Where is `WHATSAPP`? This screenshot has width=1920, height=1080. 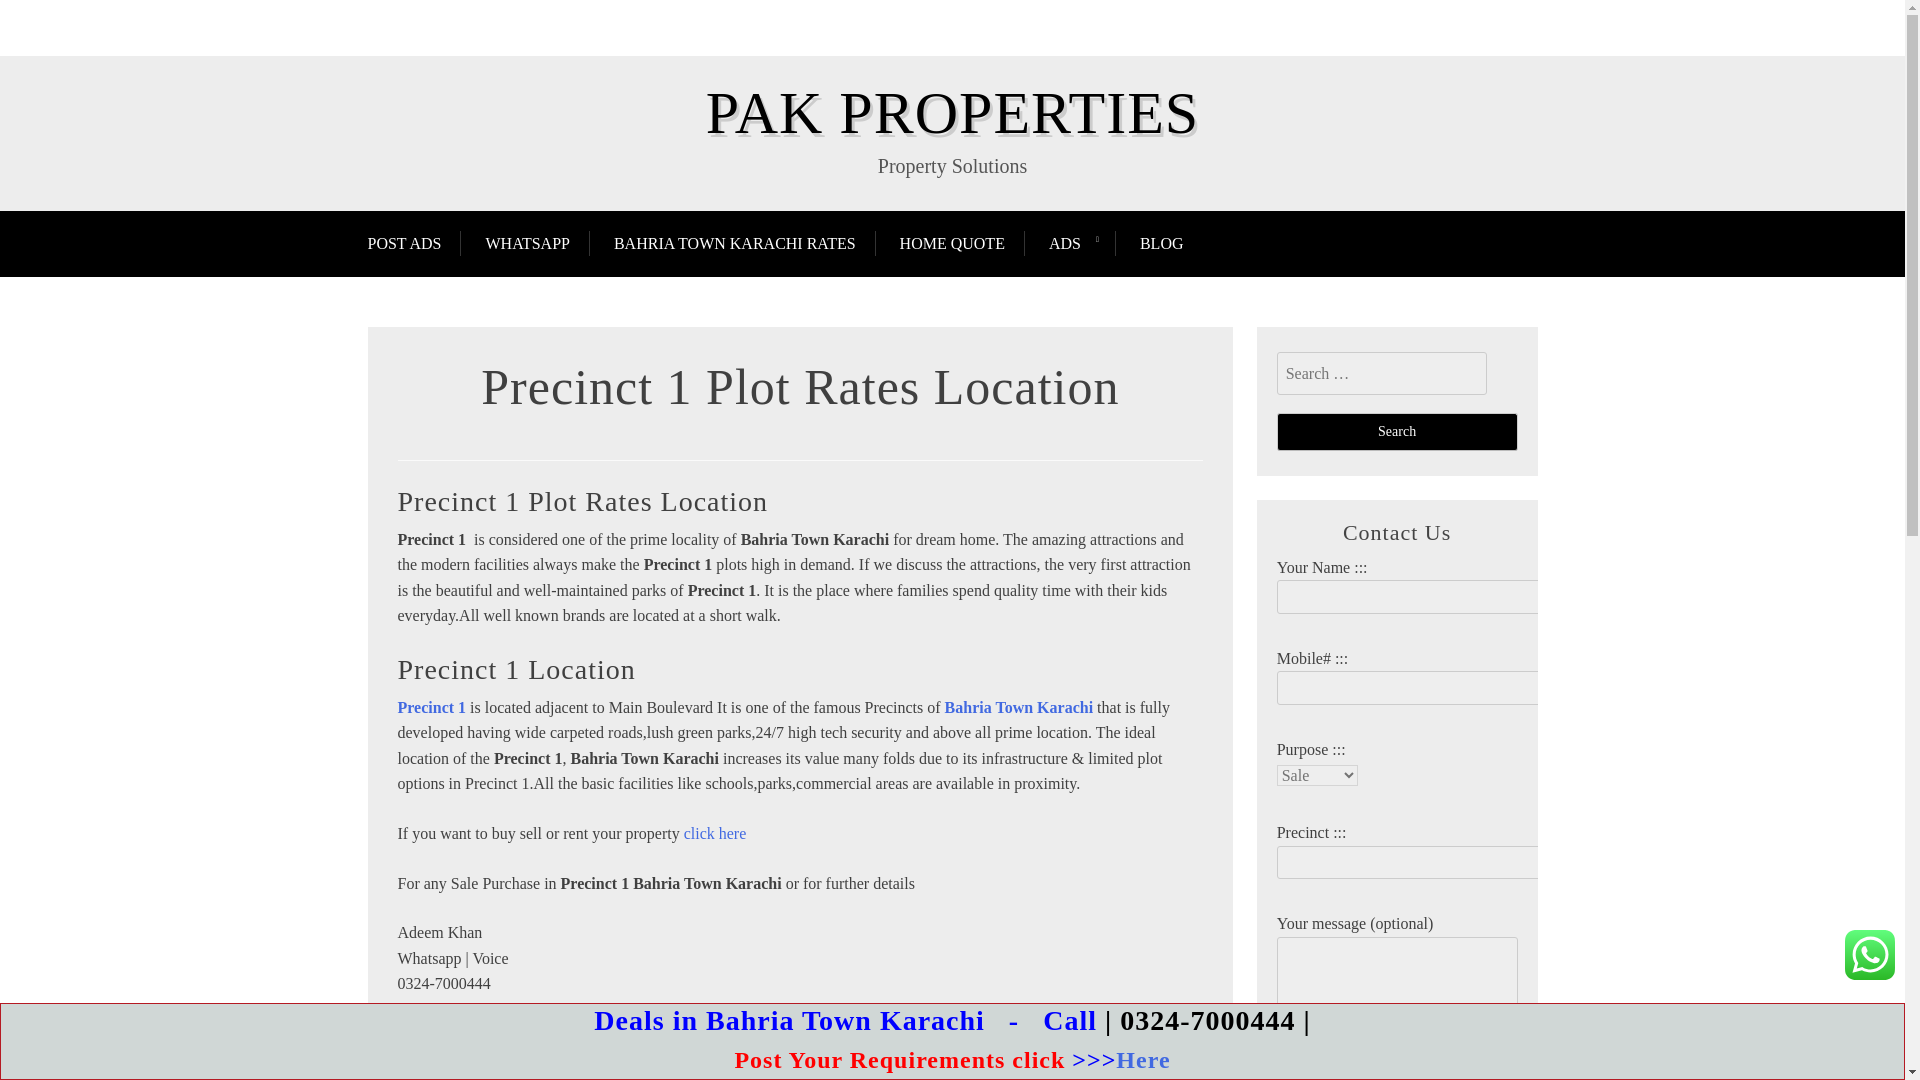 WHATSAPP is located at coordinates (526, 243).